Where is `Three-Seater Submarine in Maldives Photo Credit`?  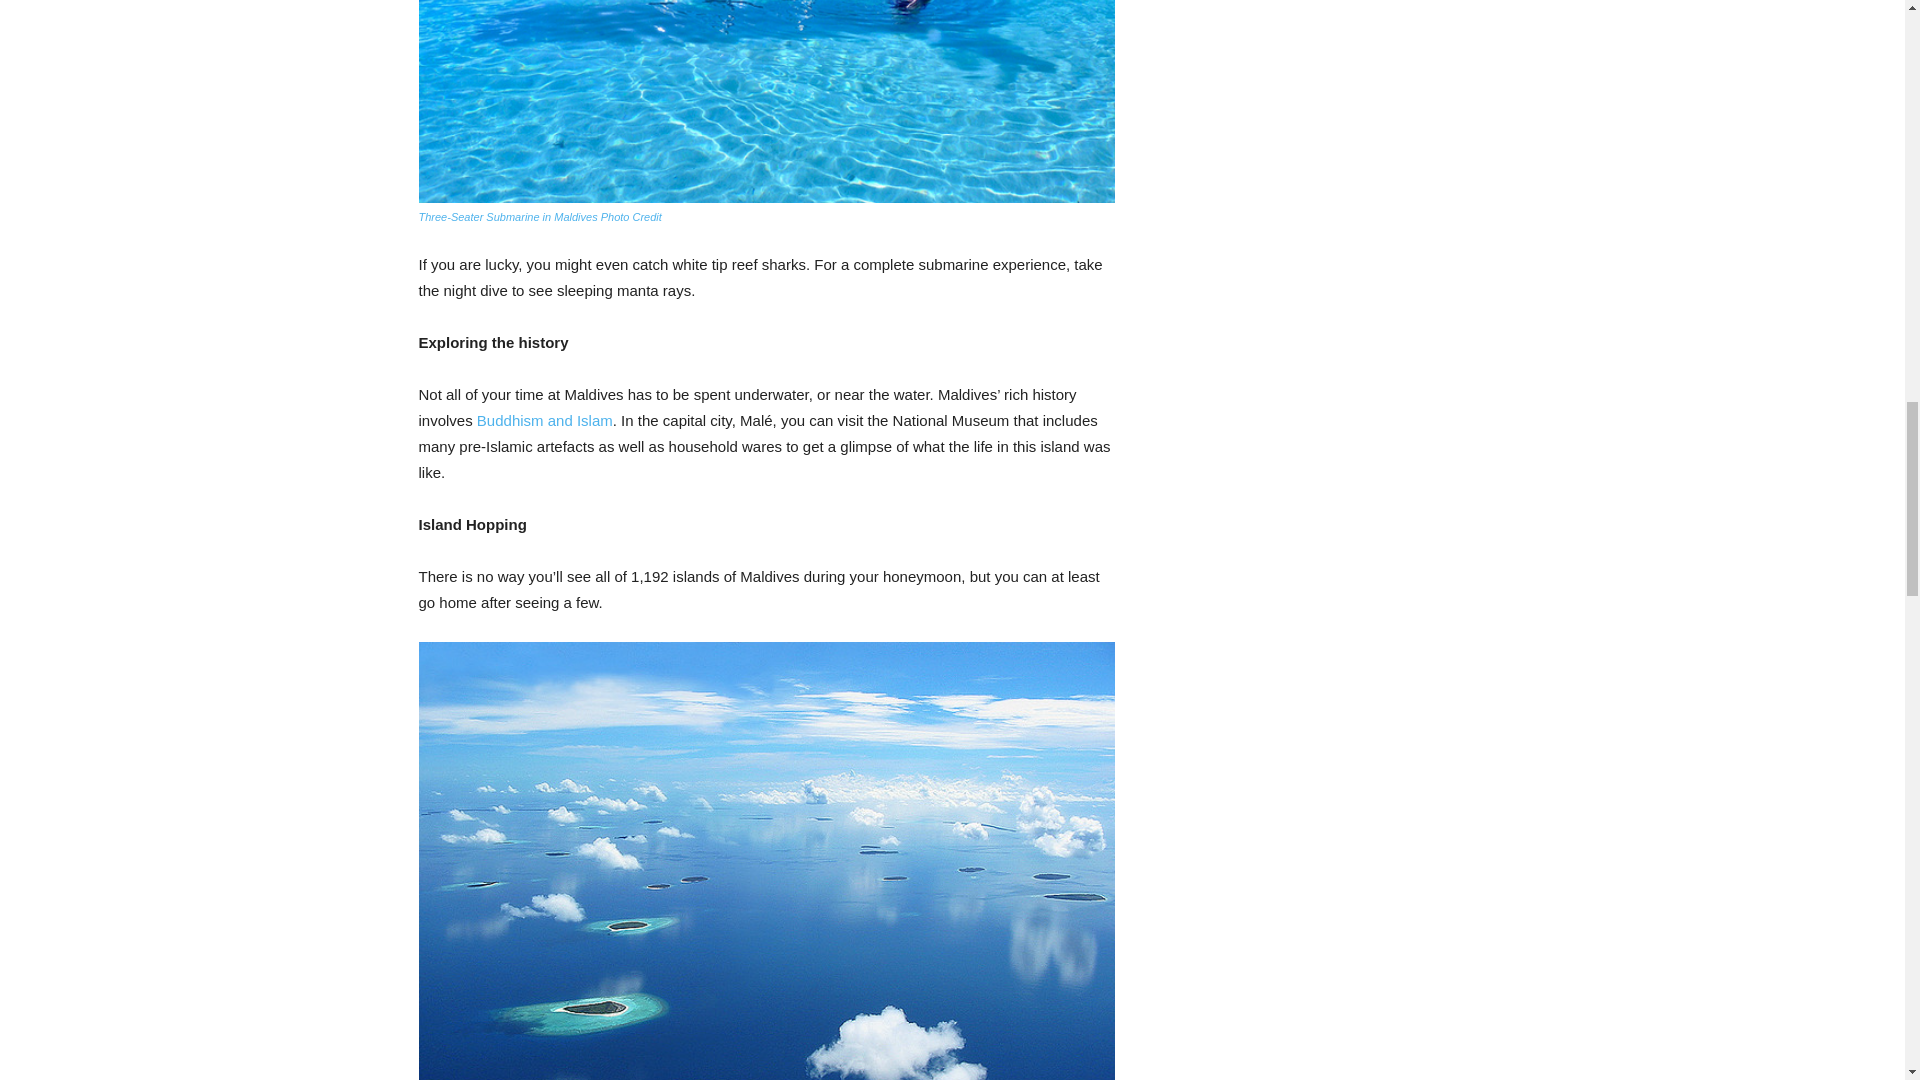 Three-Seater Submarine in Maldives Photo Credit is located at coordinates (539, 216).